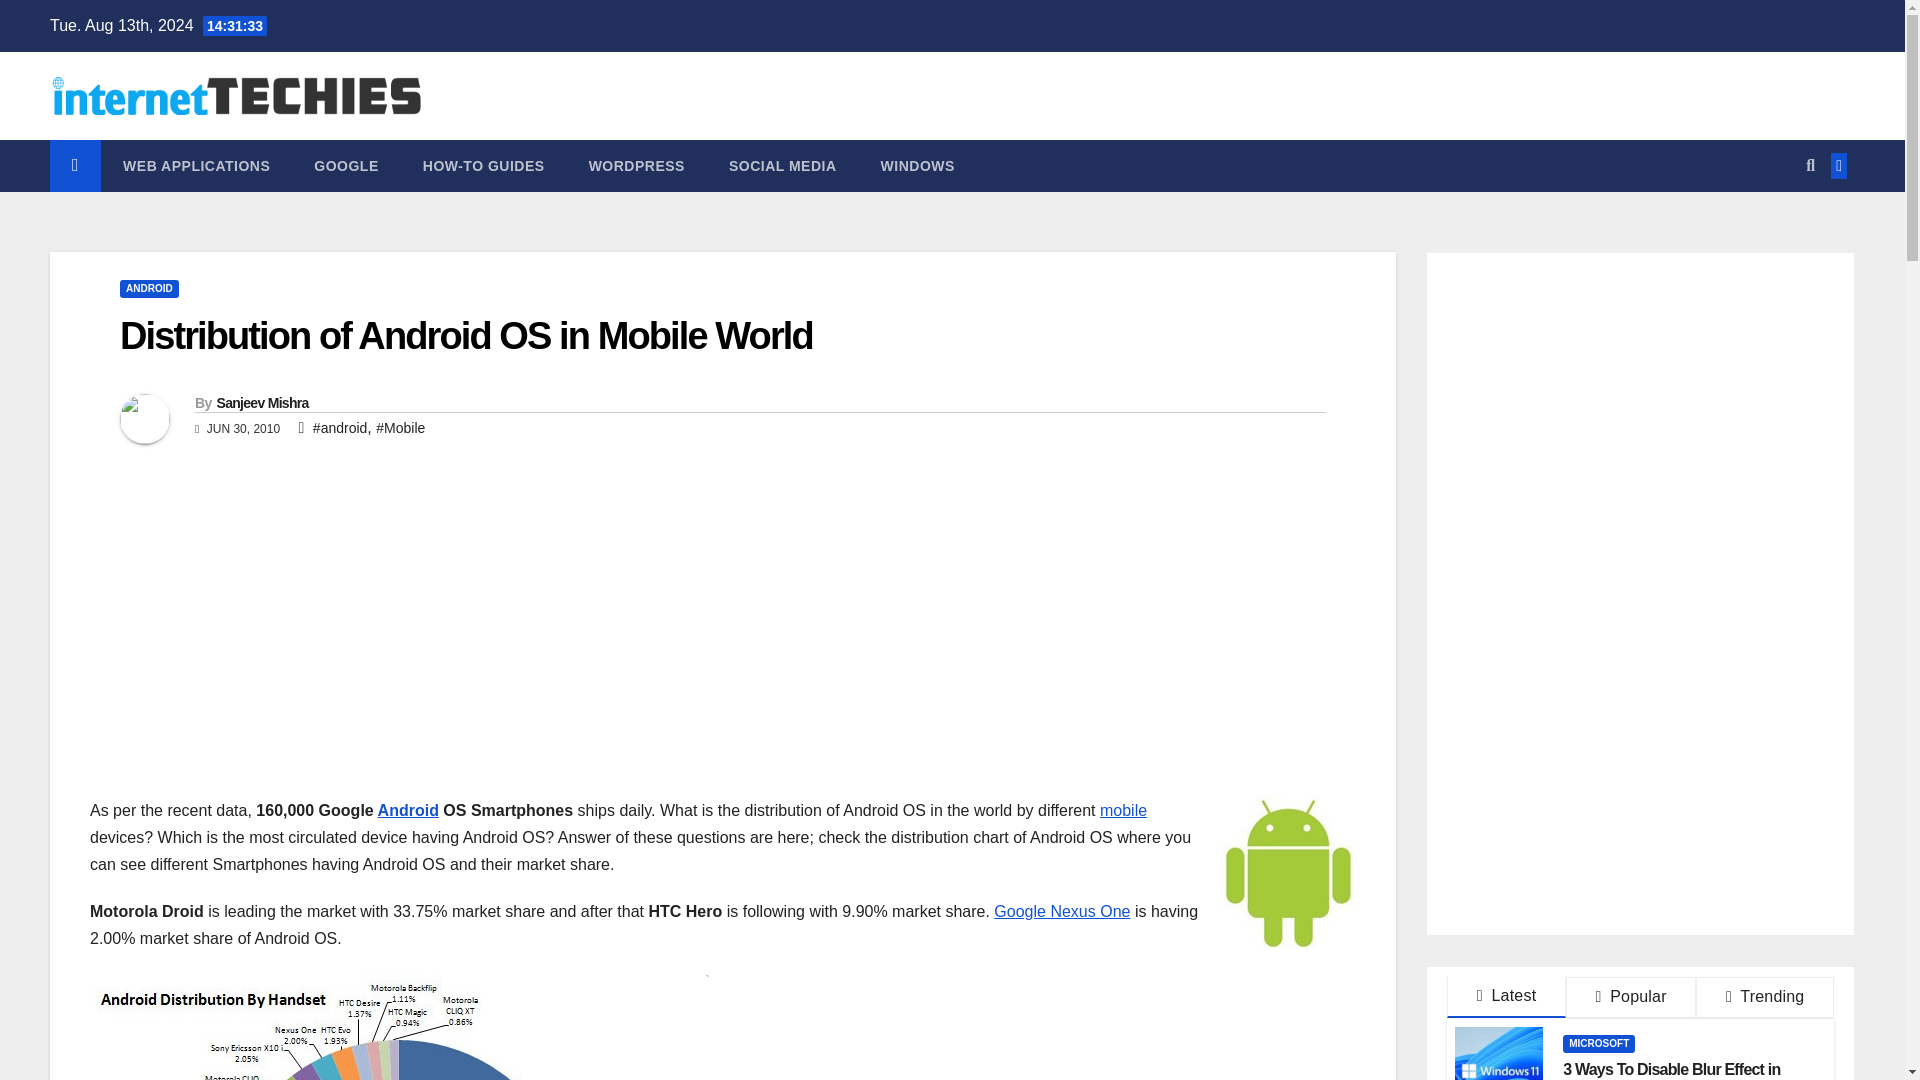  I want to click on mobile, so click(1123, 810).